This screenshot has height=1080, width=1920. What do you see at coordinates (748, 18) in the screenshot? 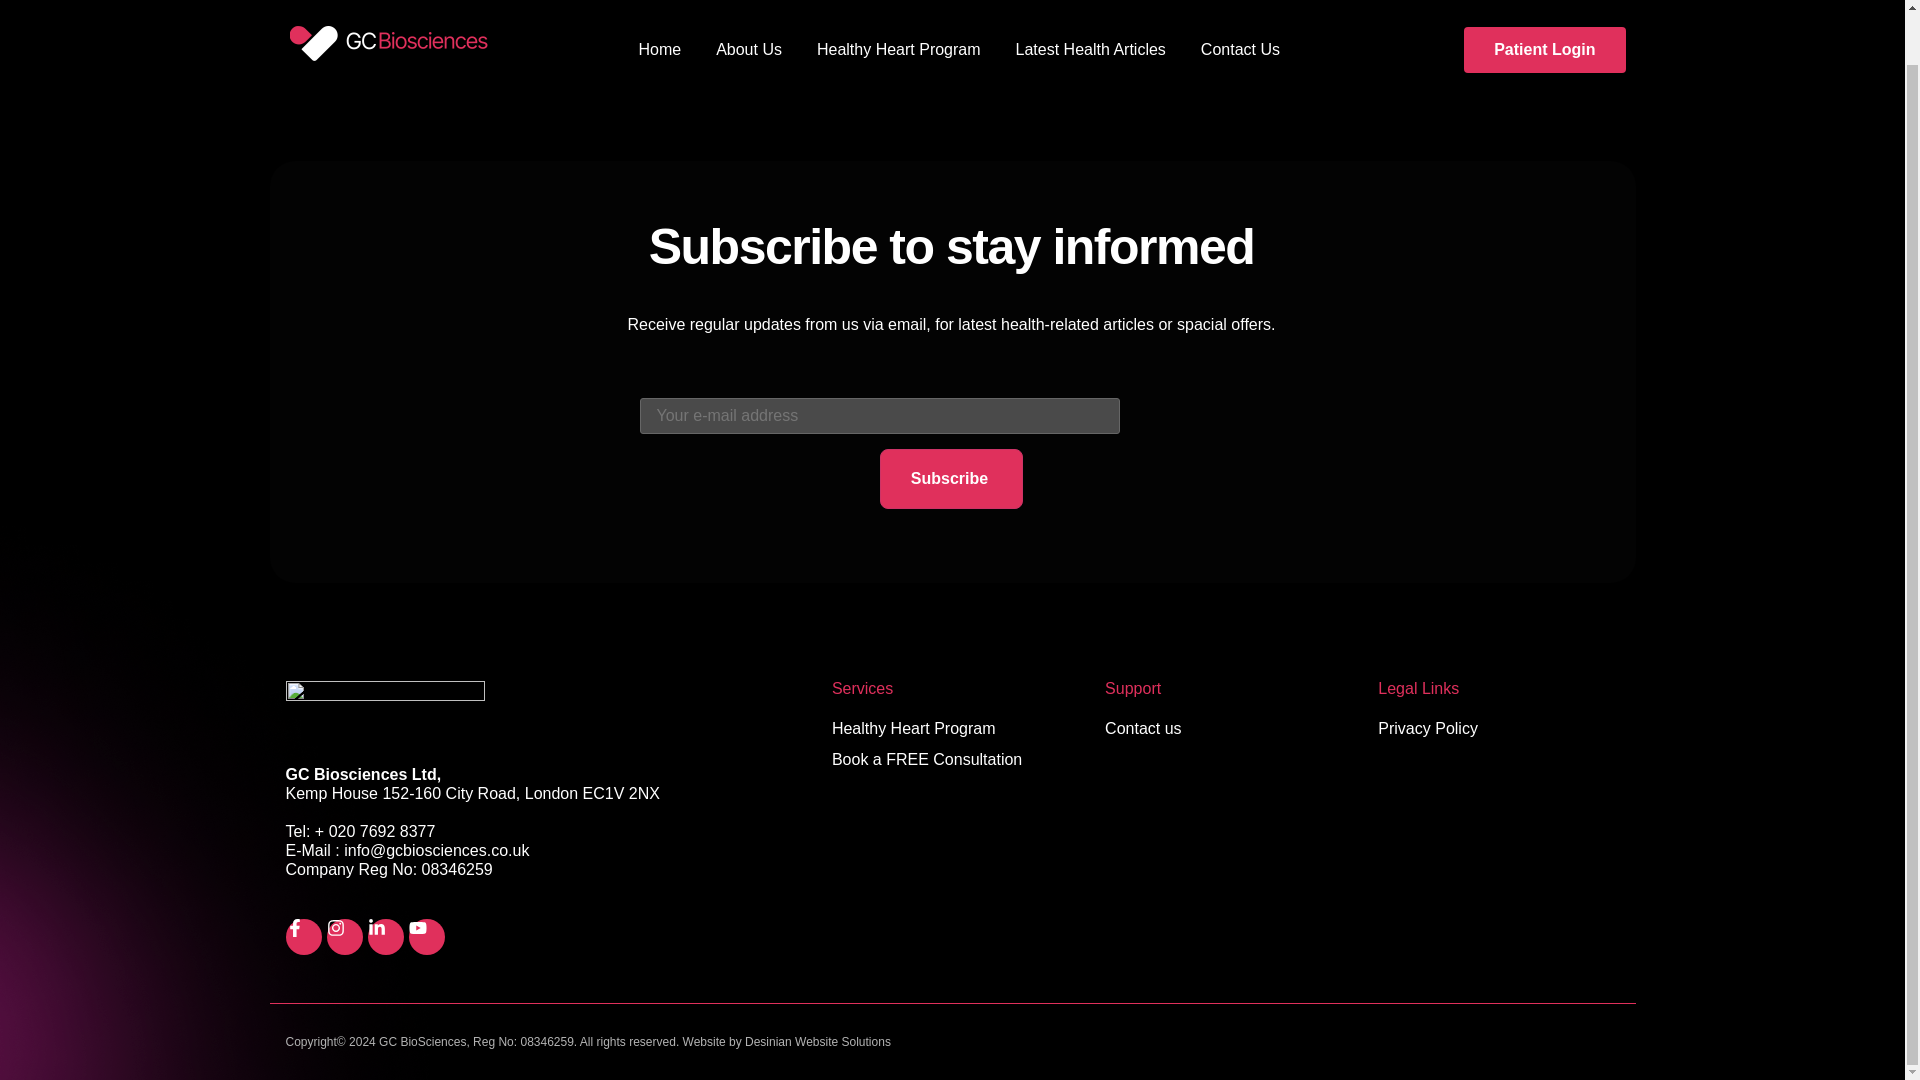
I see `About Us` at bounding box center [748, 18].